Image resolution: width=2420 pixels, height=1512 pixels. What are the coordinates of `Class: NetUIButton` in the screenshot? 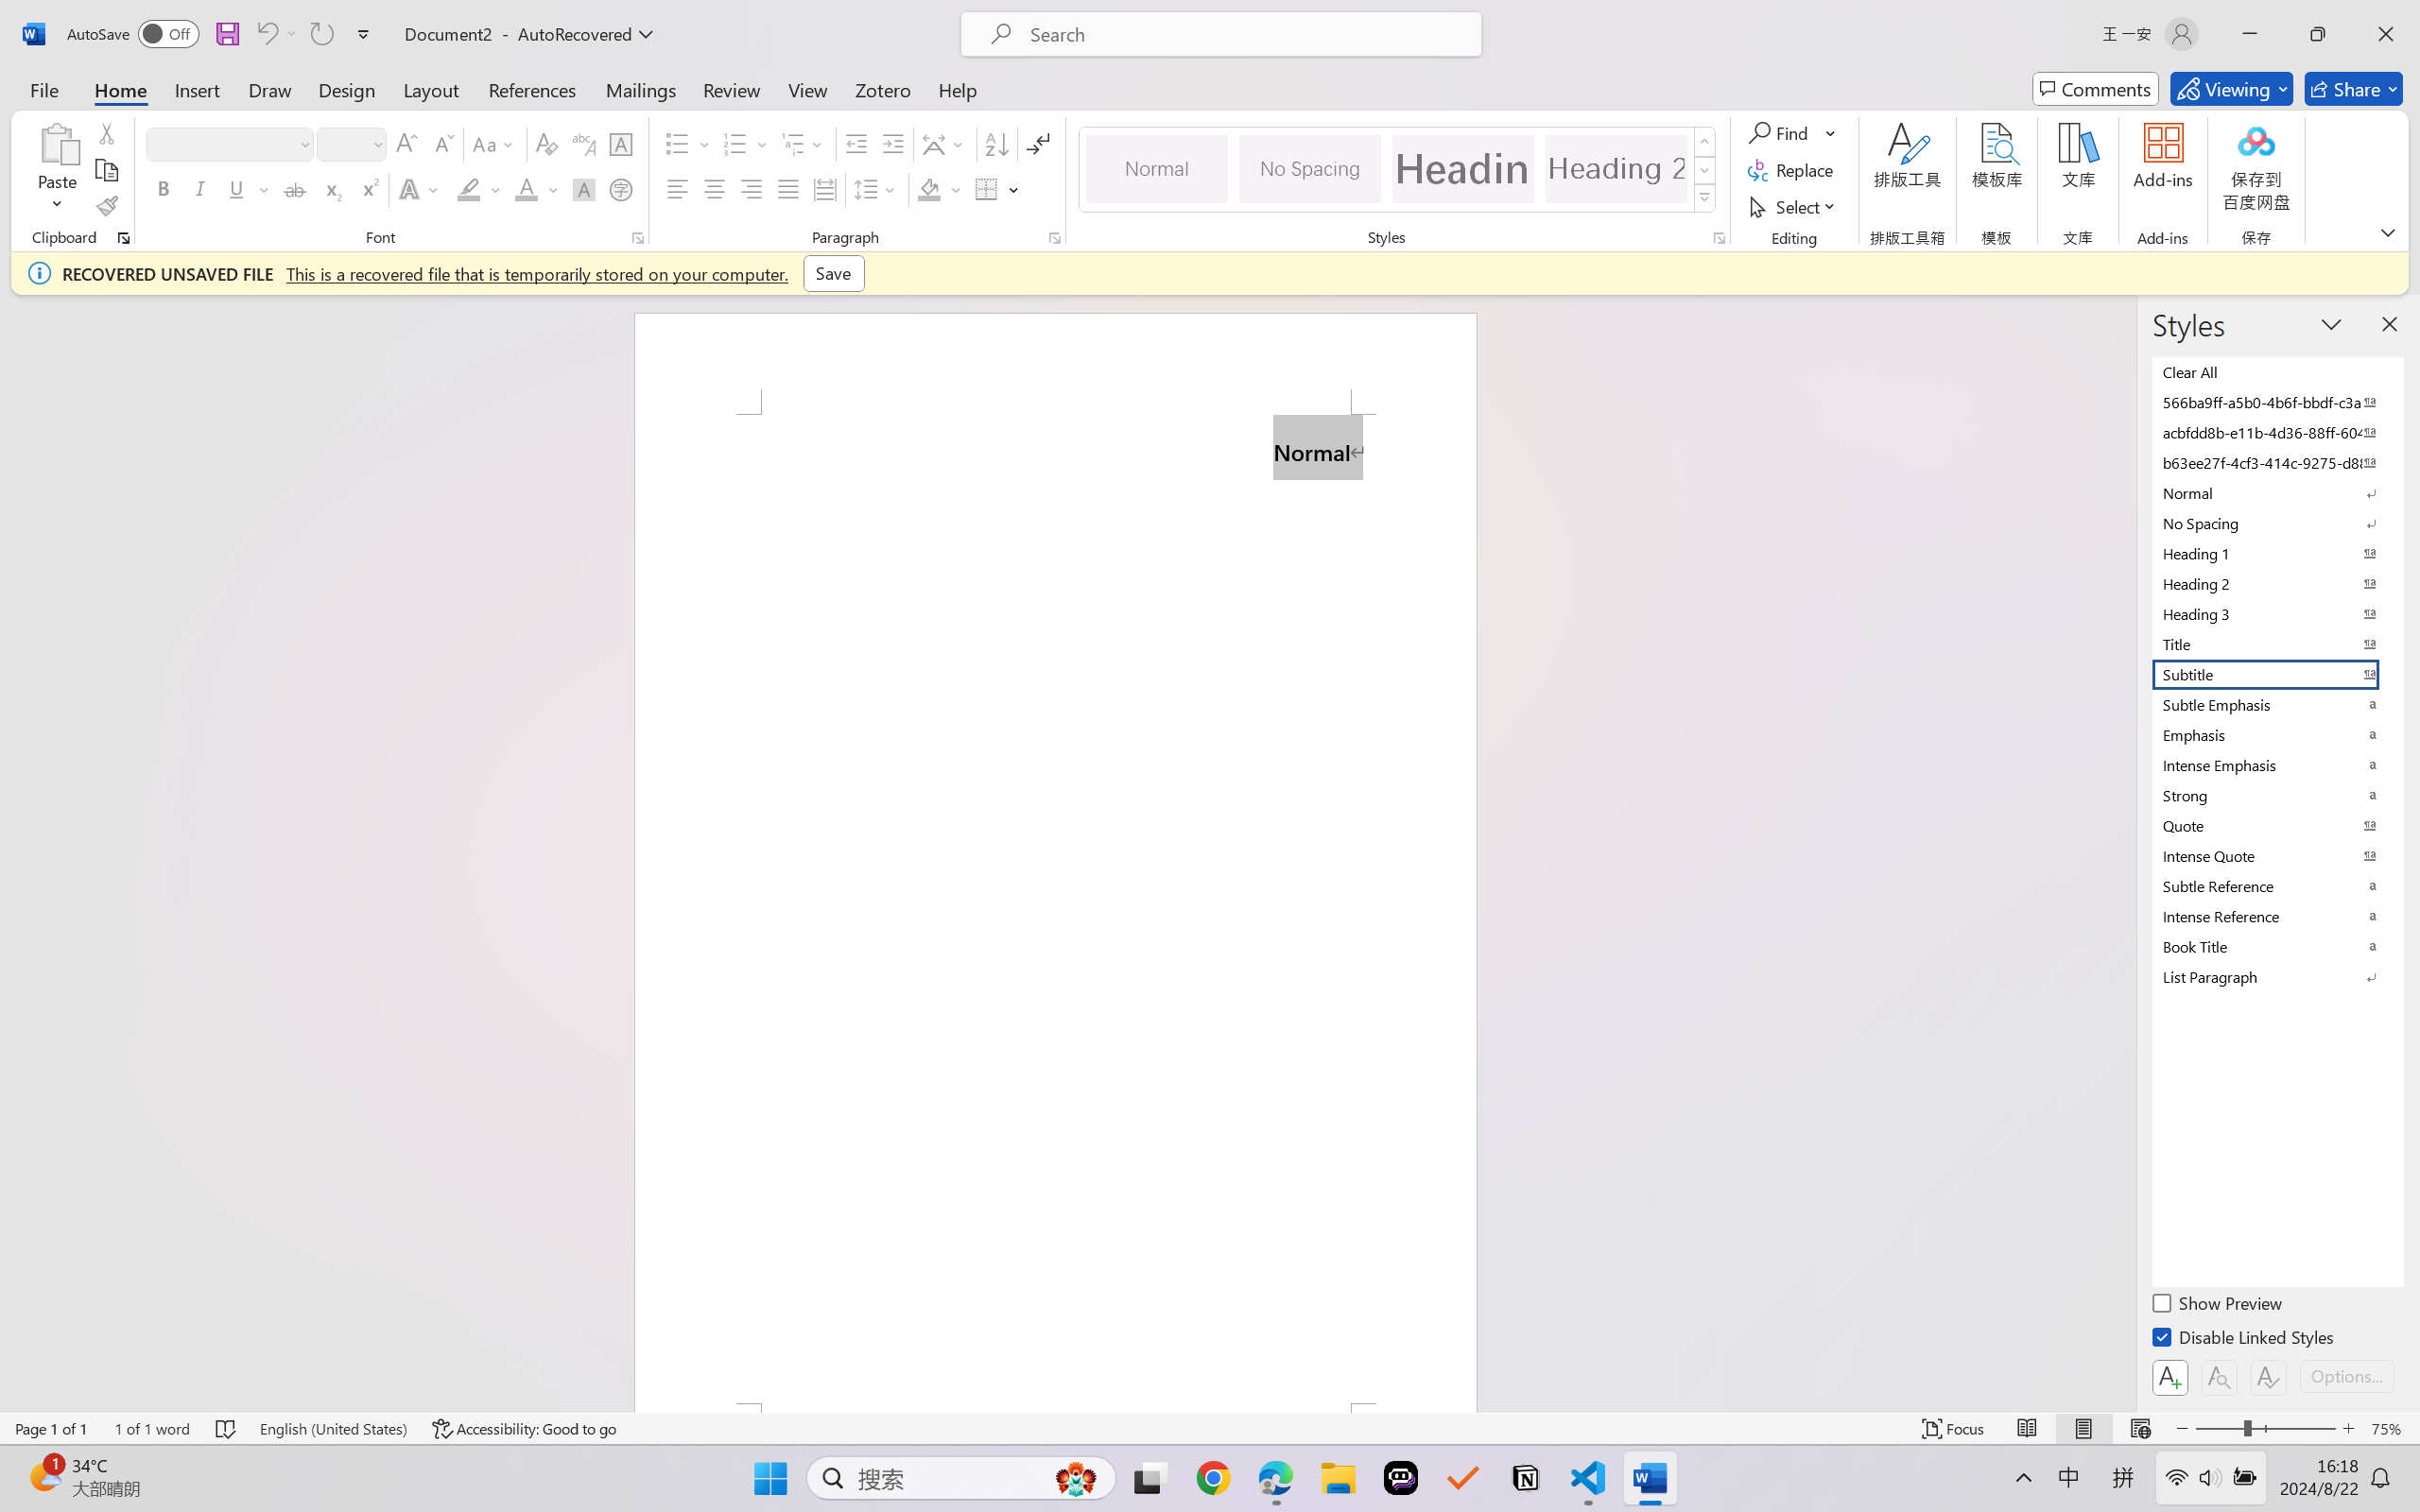 It's located at (2269, 1377).